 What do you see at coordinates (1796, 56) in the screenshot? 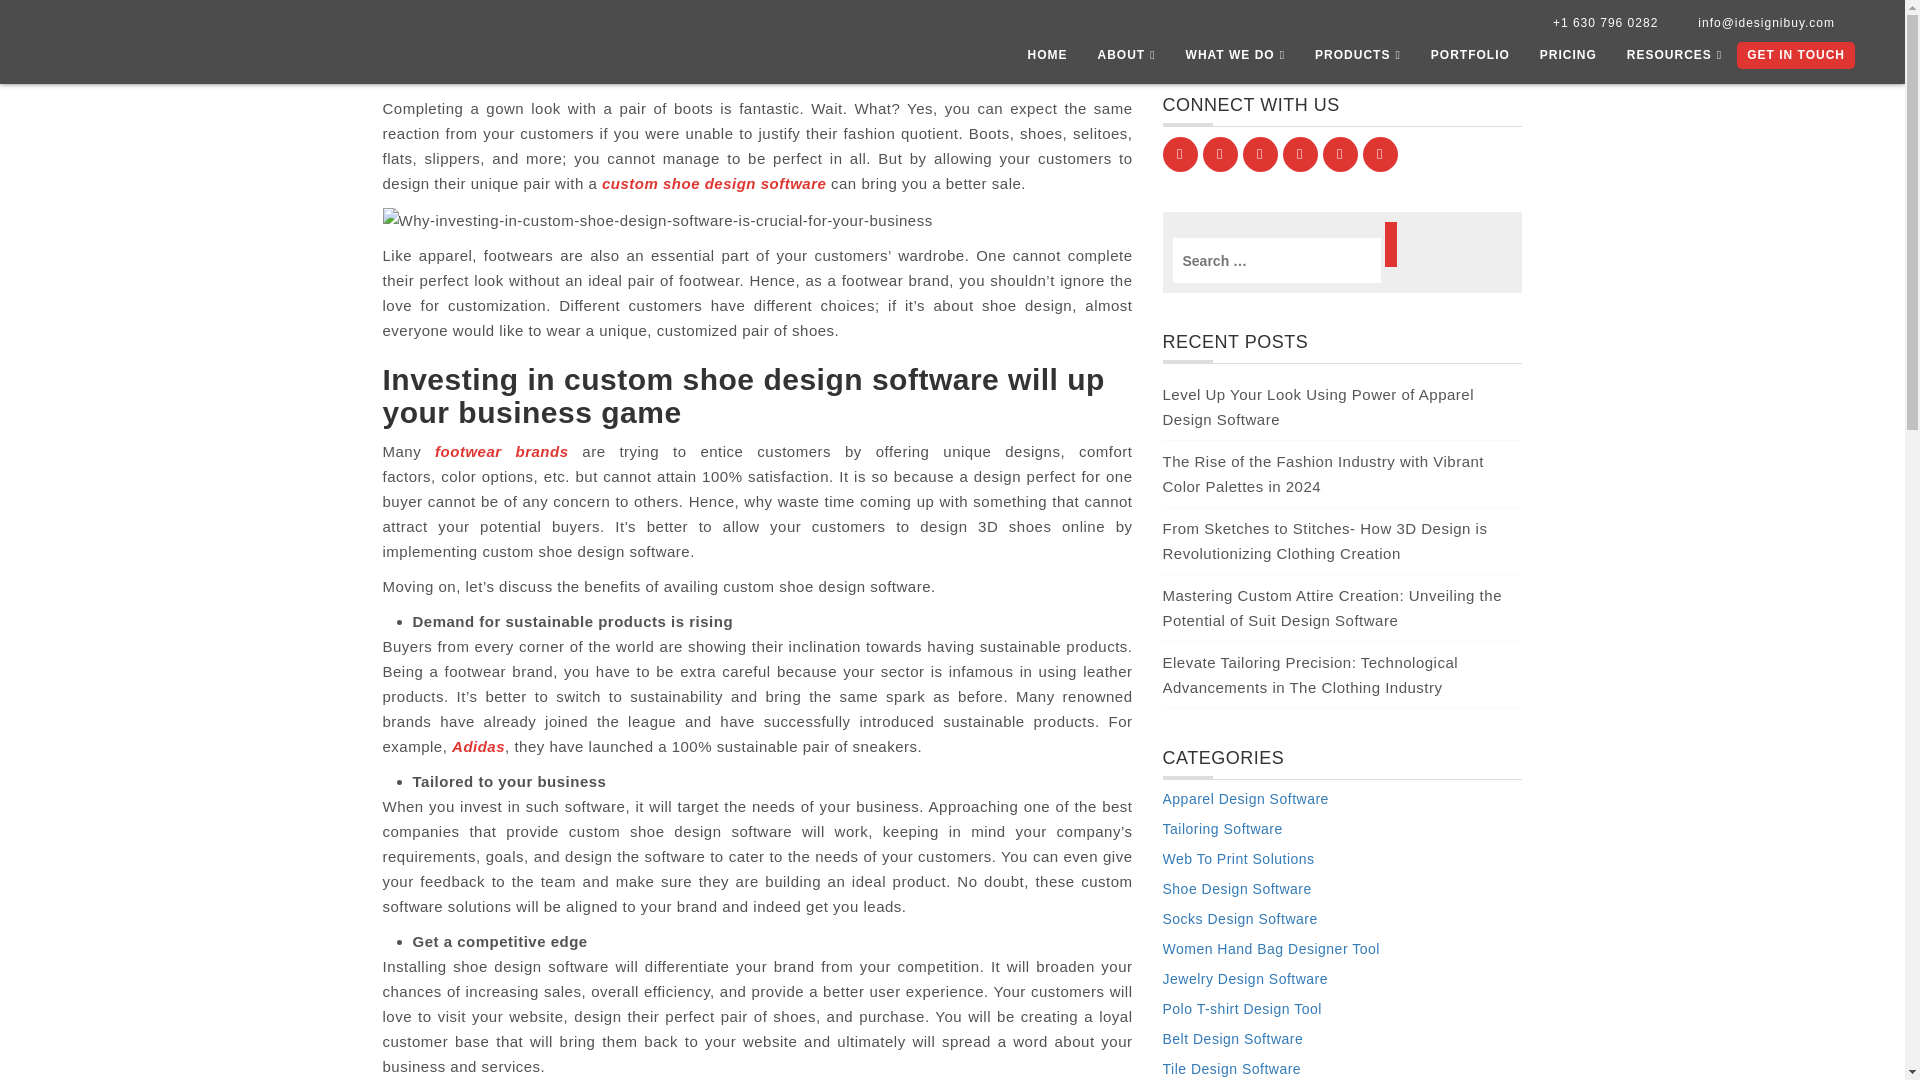
I see `GET IN TOUCH` at bounding box center [1796, 56].